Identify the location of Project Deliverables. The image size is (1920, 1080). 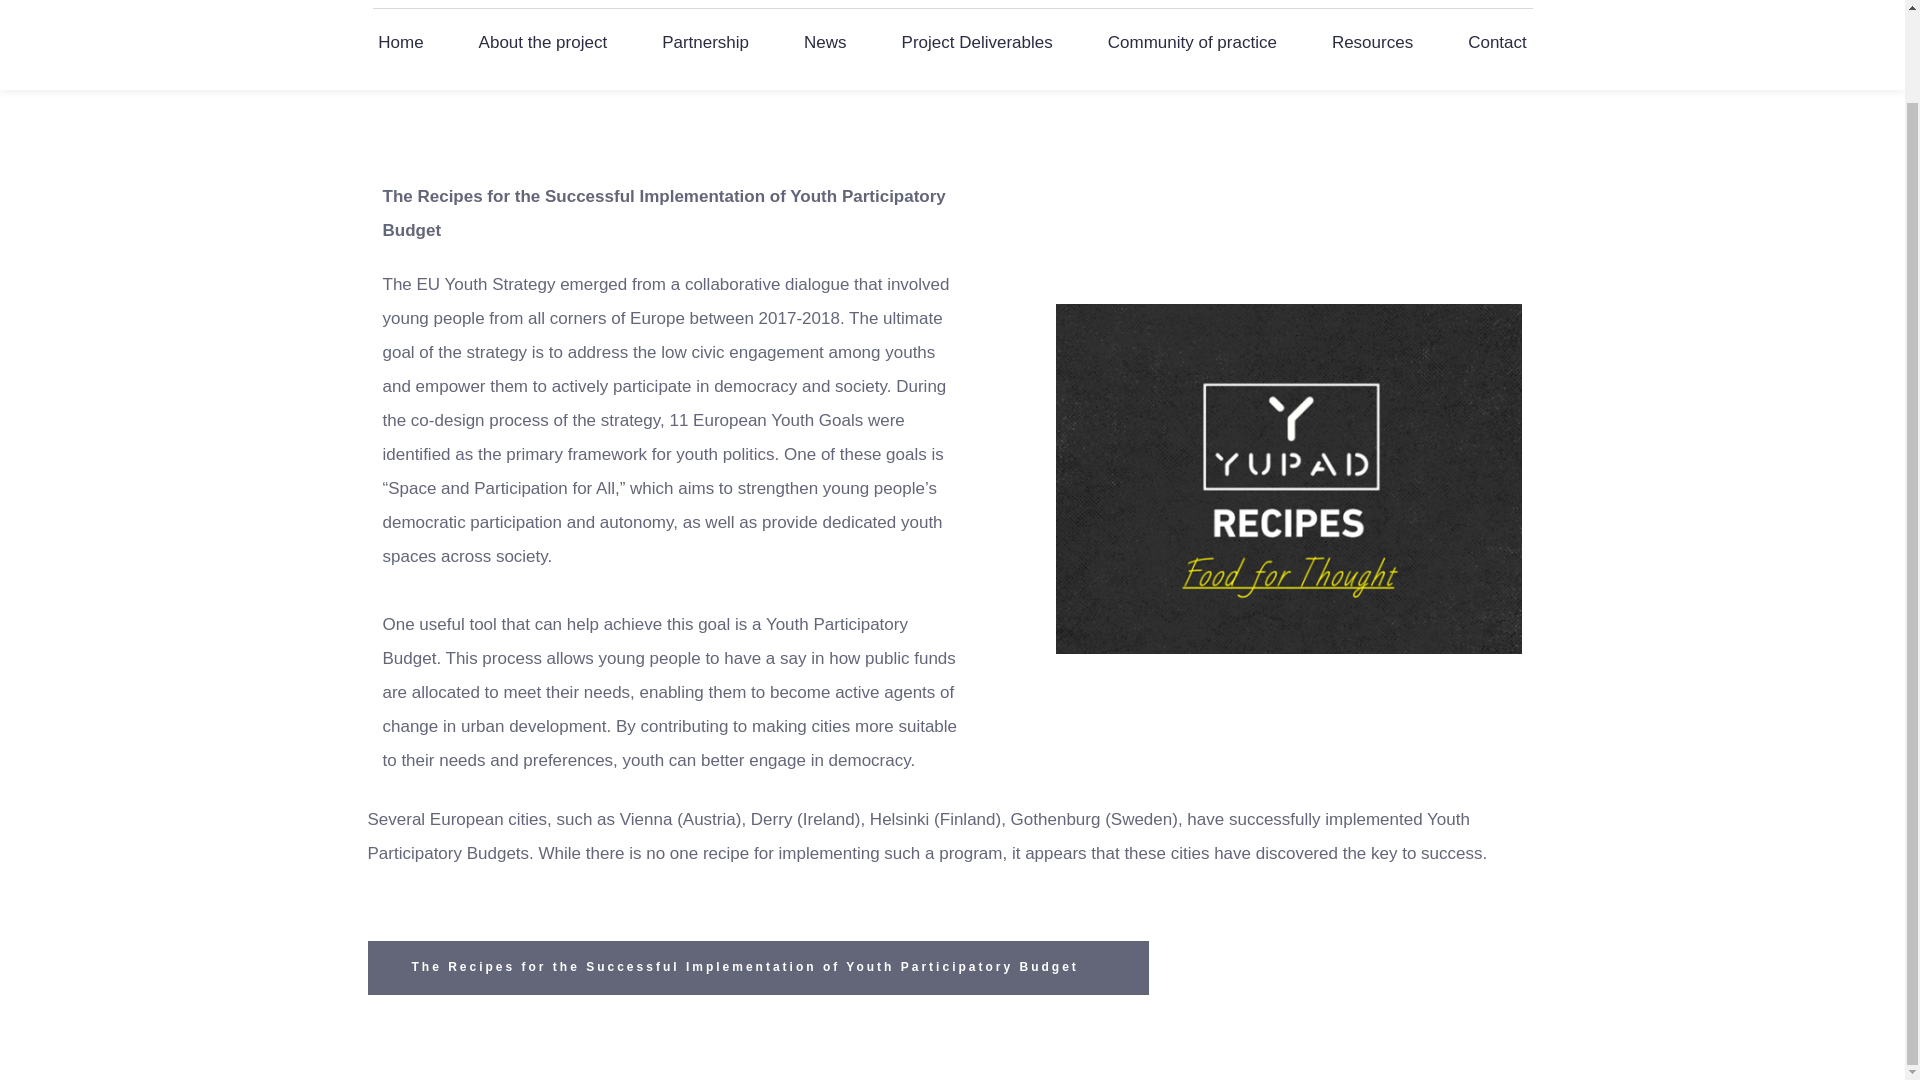
(976, 42).